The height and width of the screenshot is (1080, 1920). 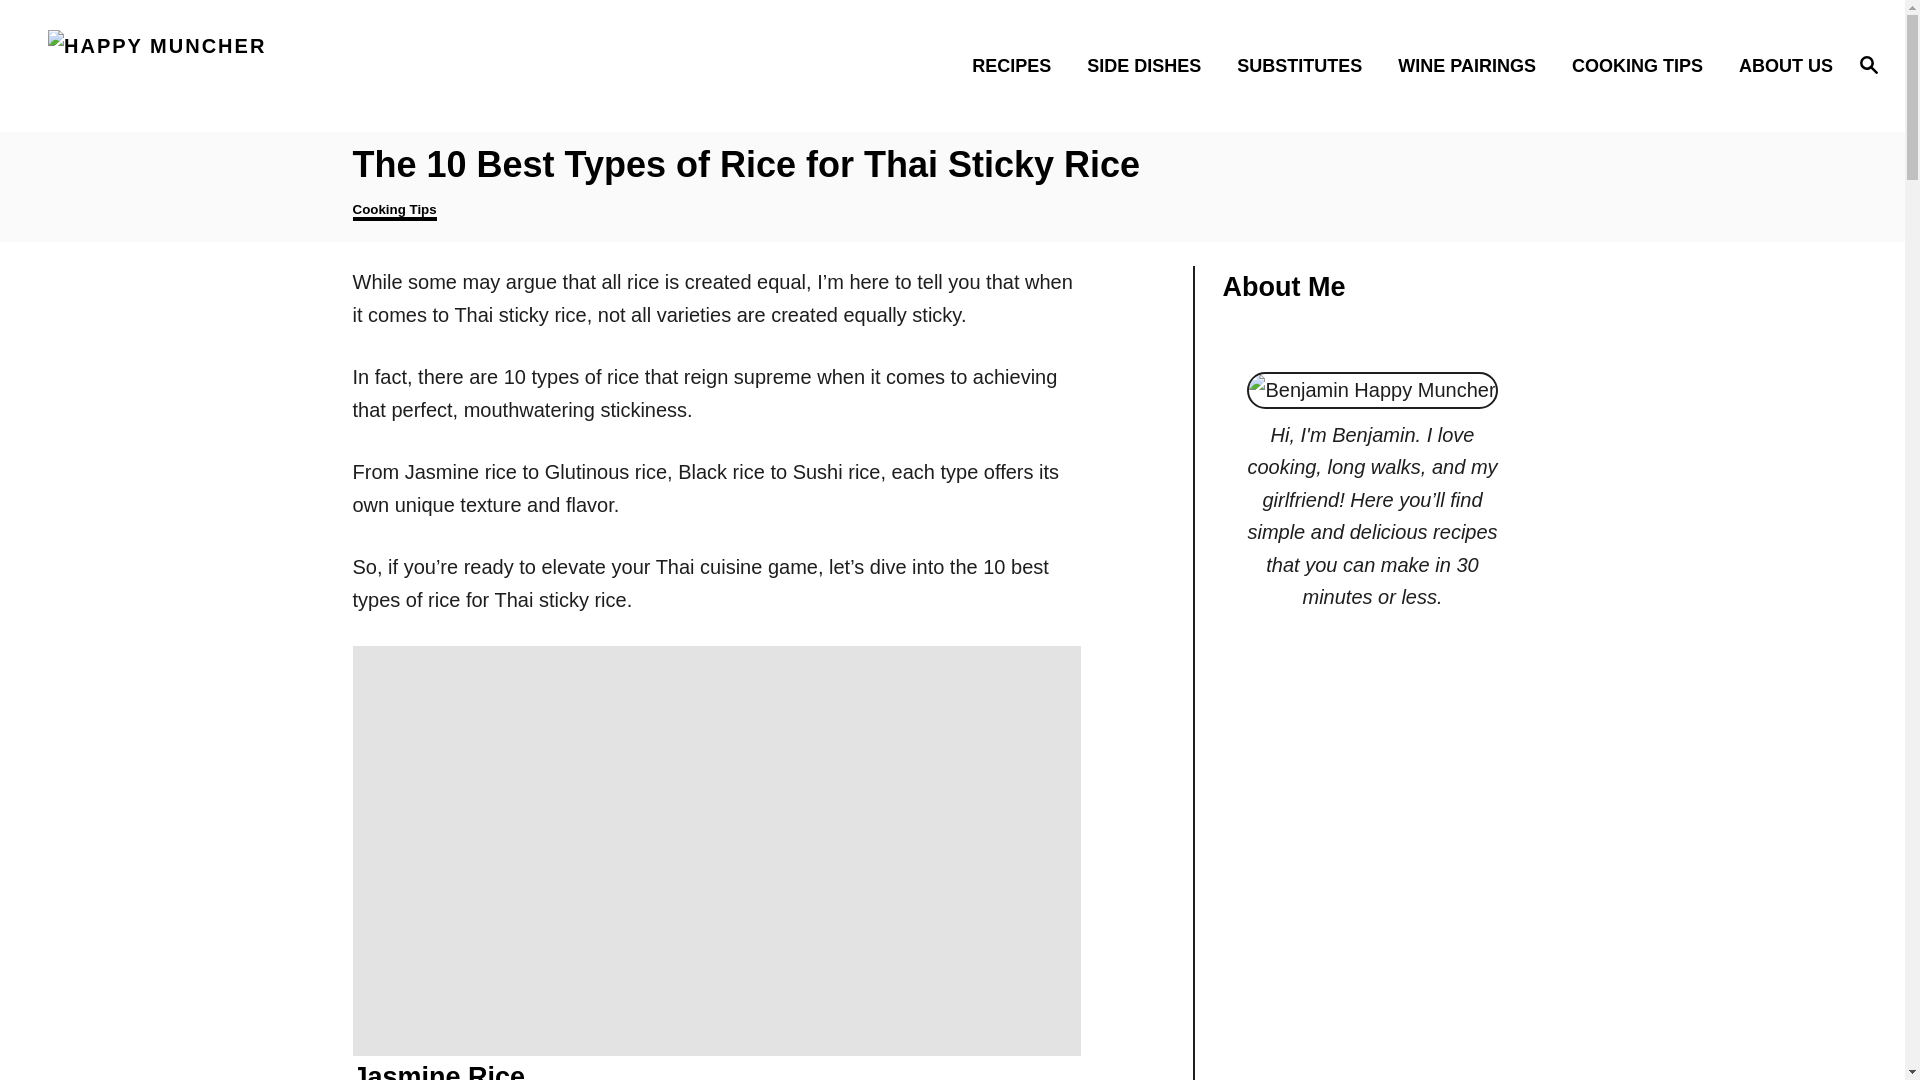 What do you see at coordinates (1472, 64) in the screenshot?
I see `WINE PAIRINGS` at bounding box center [1472, 64].